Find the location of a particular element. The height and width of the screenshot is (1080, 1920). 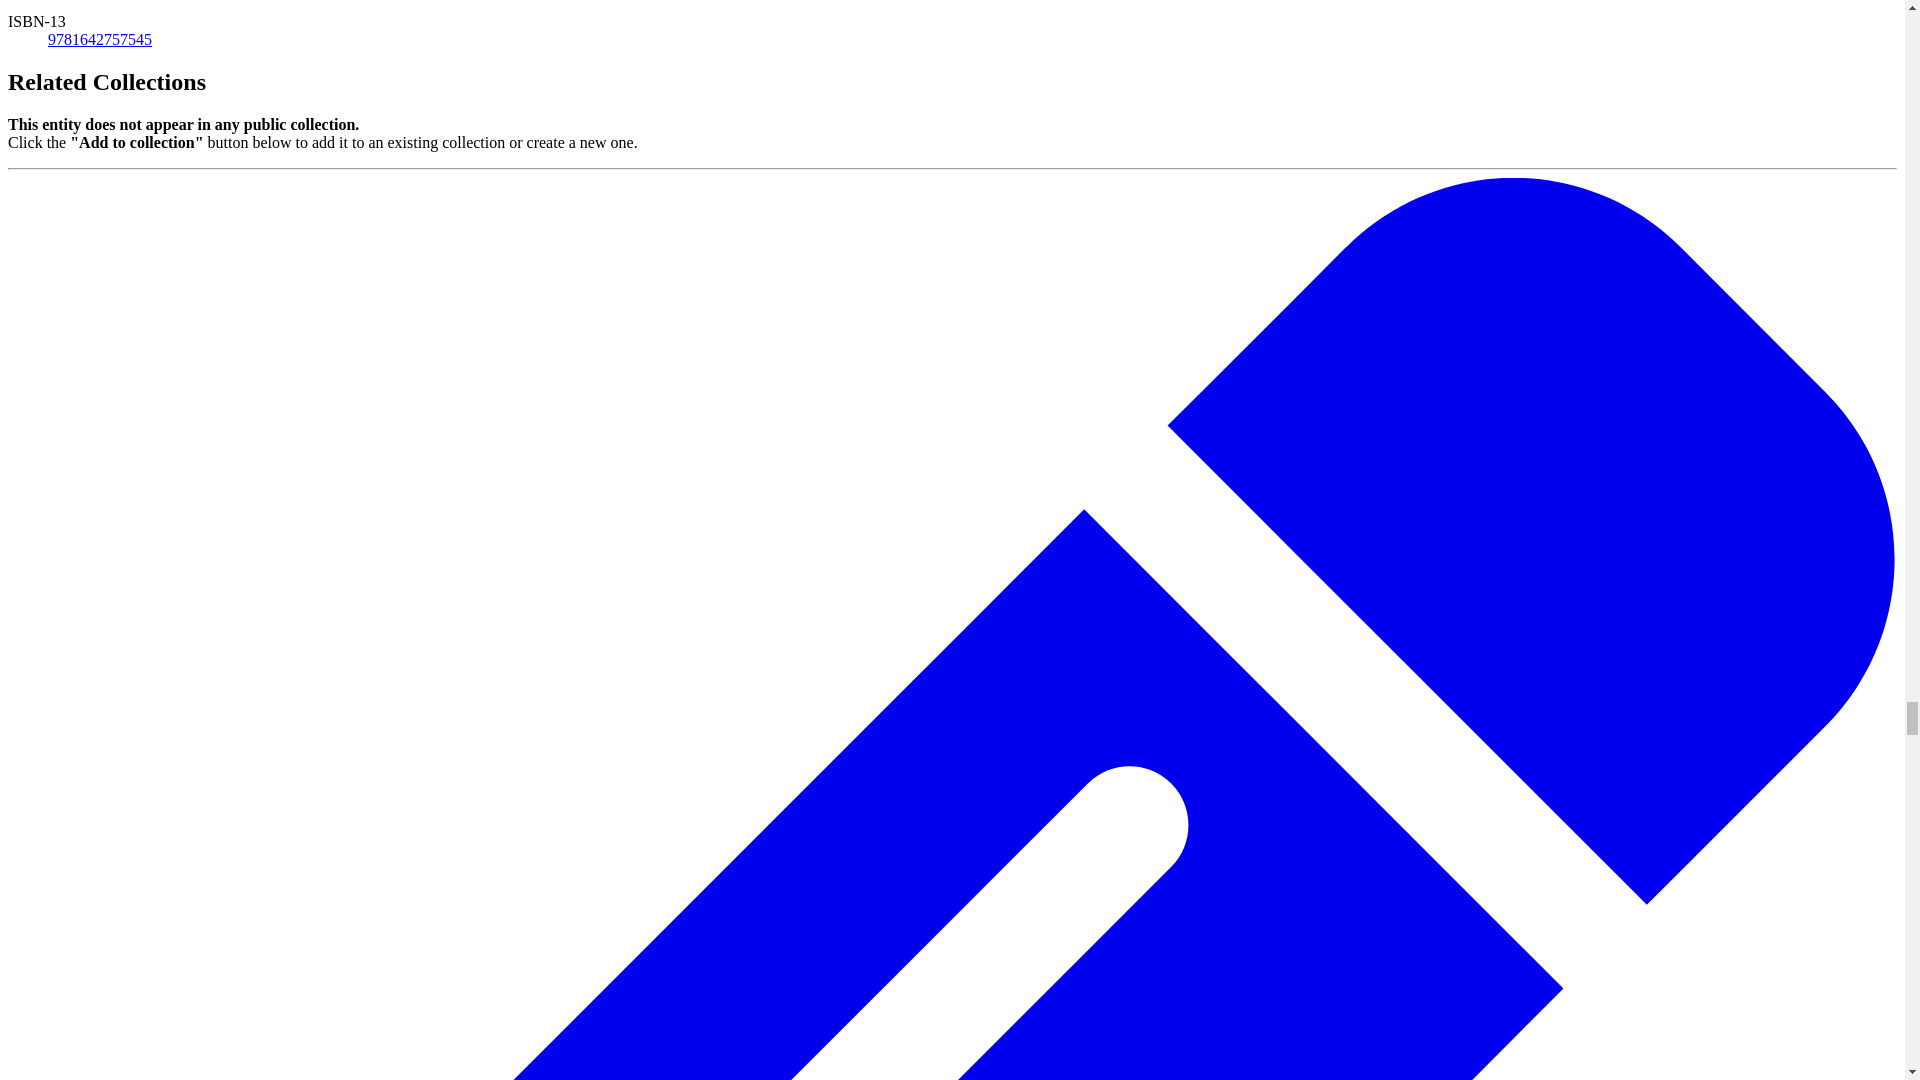

9781642757545 is located at coordinates (100, 39).